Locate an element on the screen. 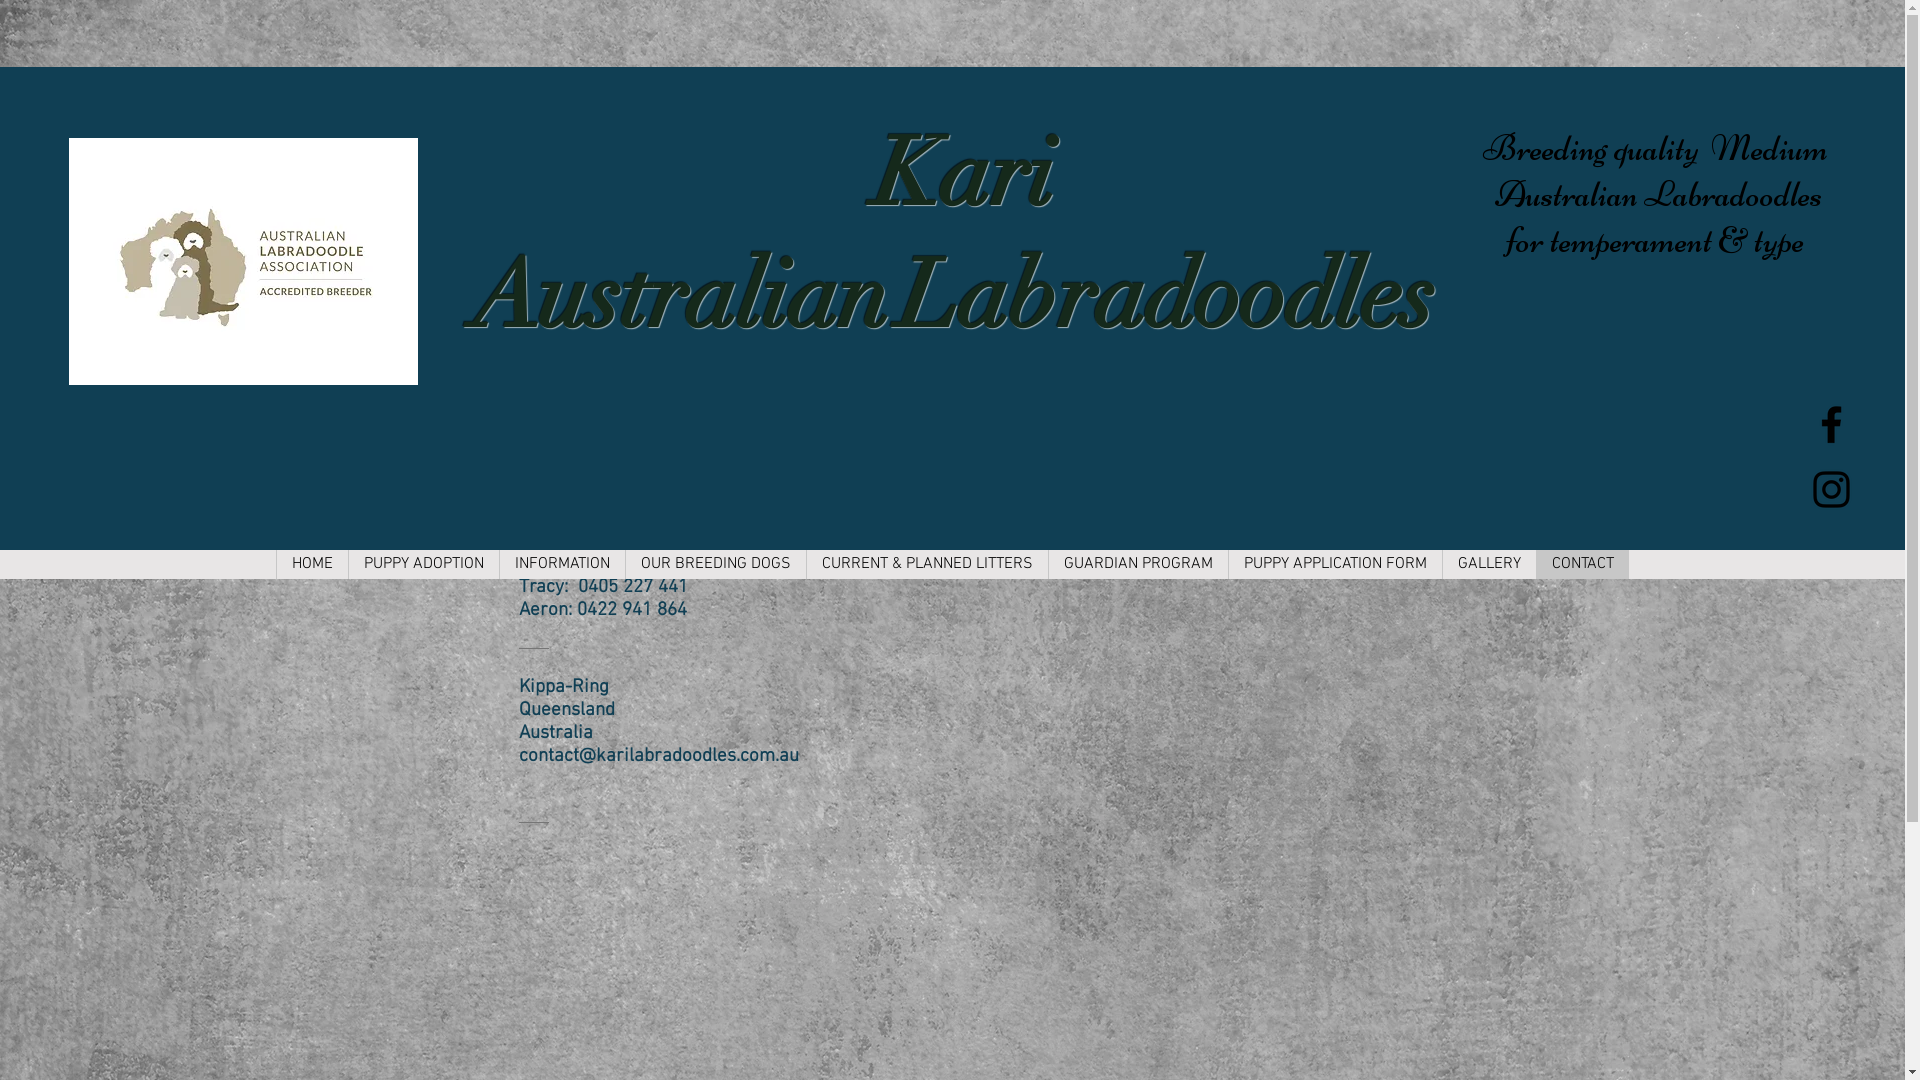 The width and height of the screenshot is (1920, 1080). CONTACT is located at coordinates (1582, 564).